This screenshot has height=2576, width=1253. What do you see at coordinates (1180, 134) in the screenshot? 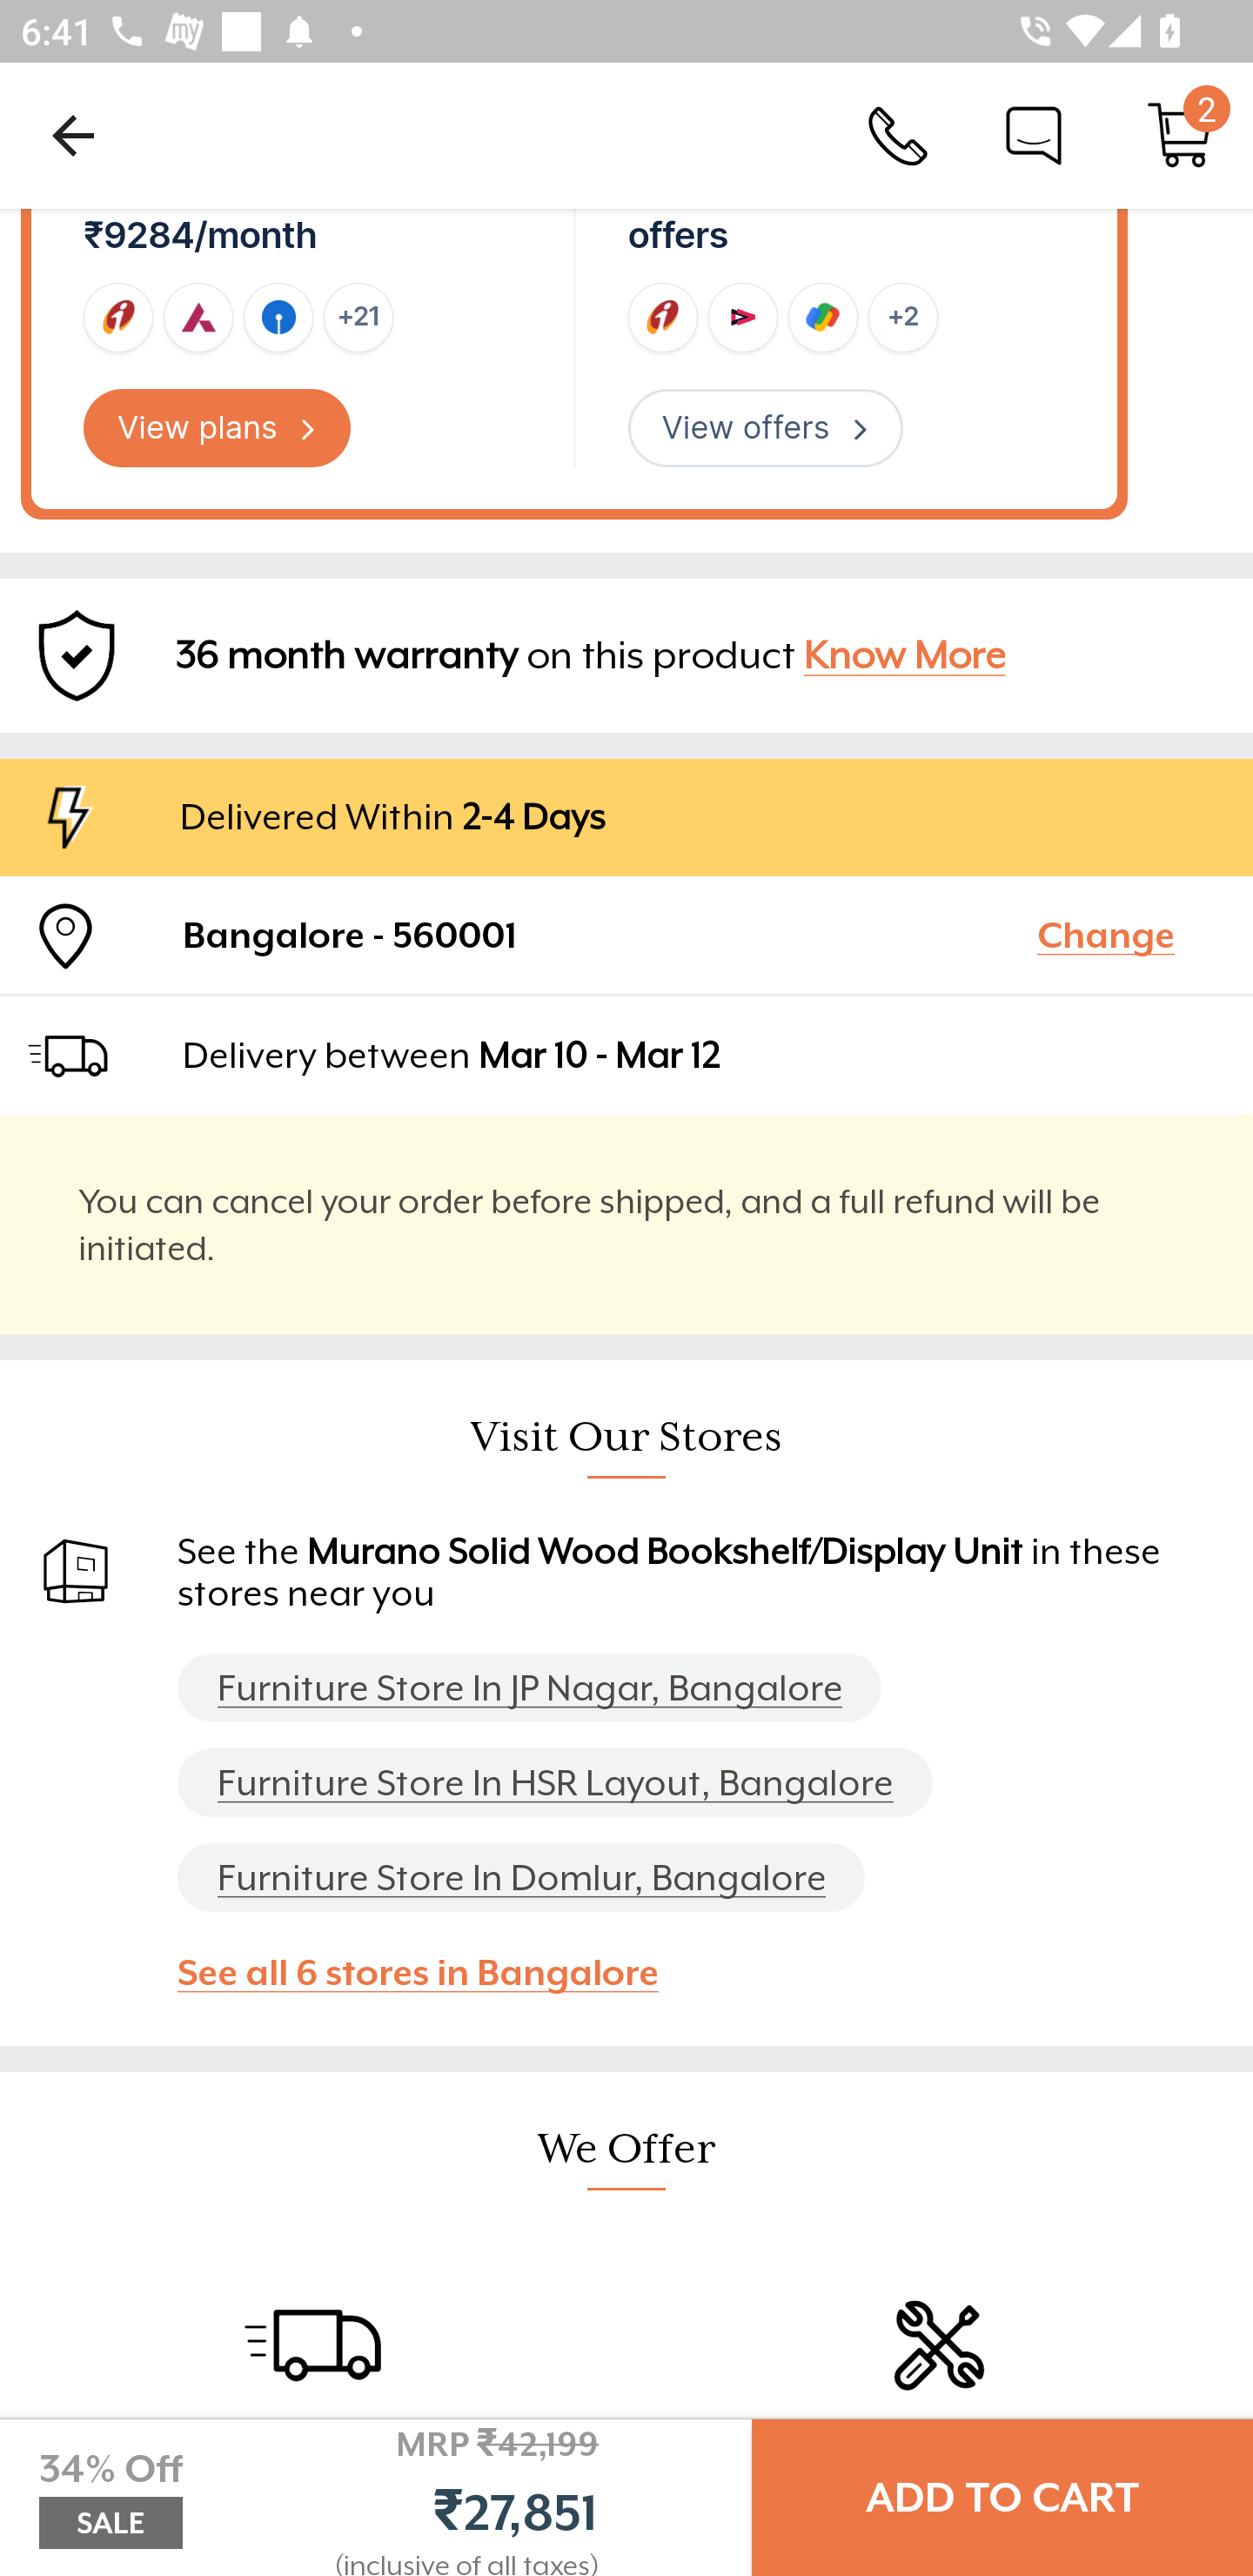
I see `Cart` at bounding box center [1180, 134].